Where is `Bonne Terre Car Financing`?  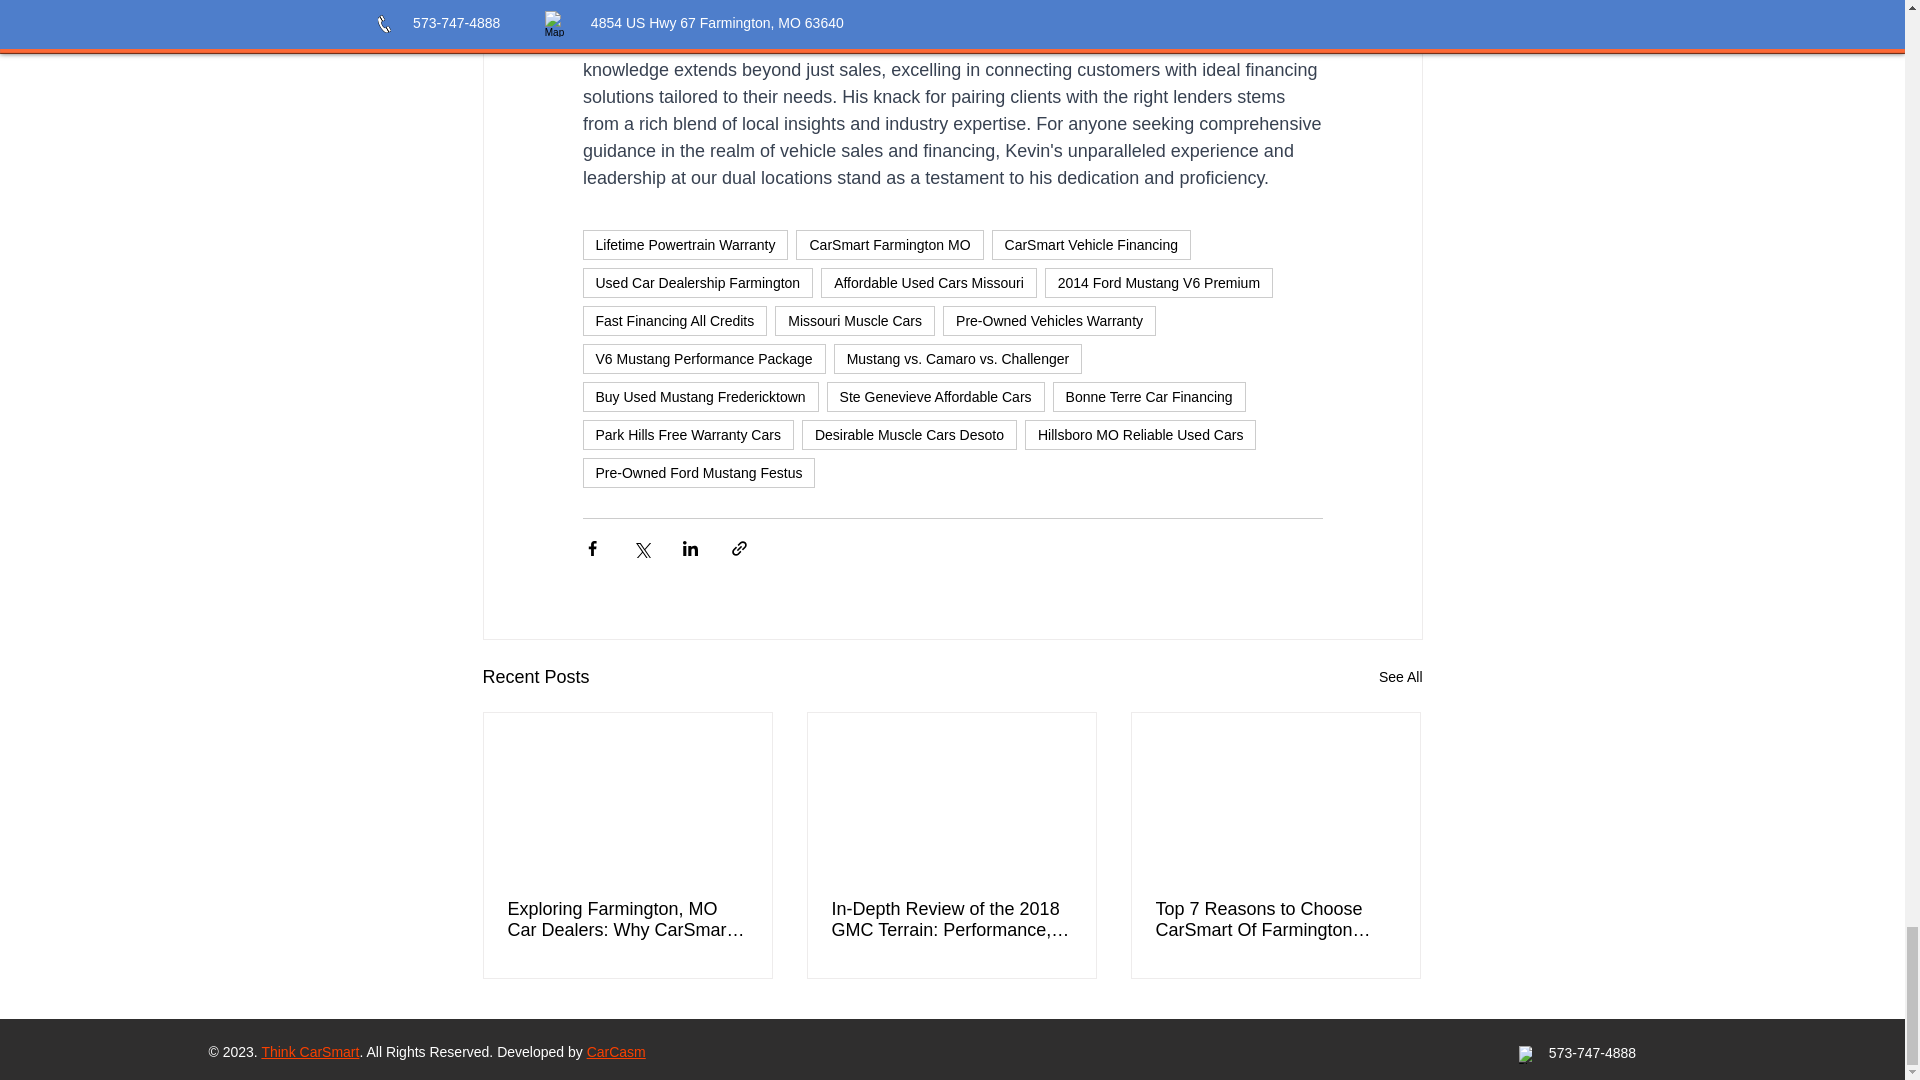
Bonne Terre Car Financing is located at coordinates (1149, 396).